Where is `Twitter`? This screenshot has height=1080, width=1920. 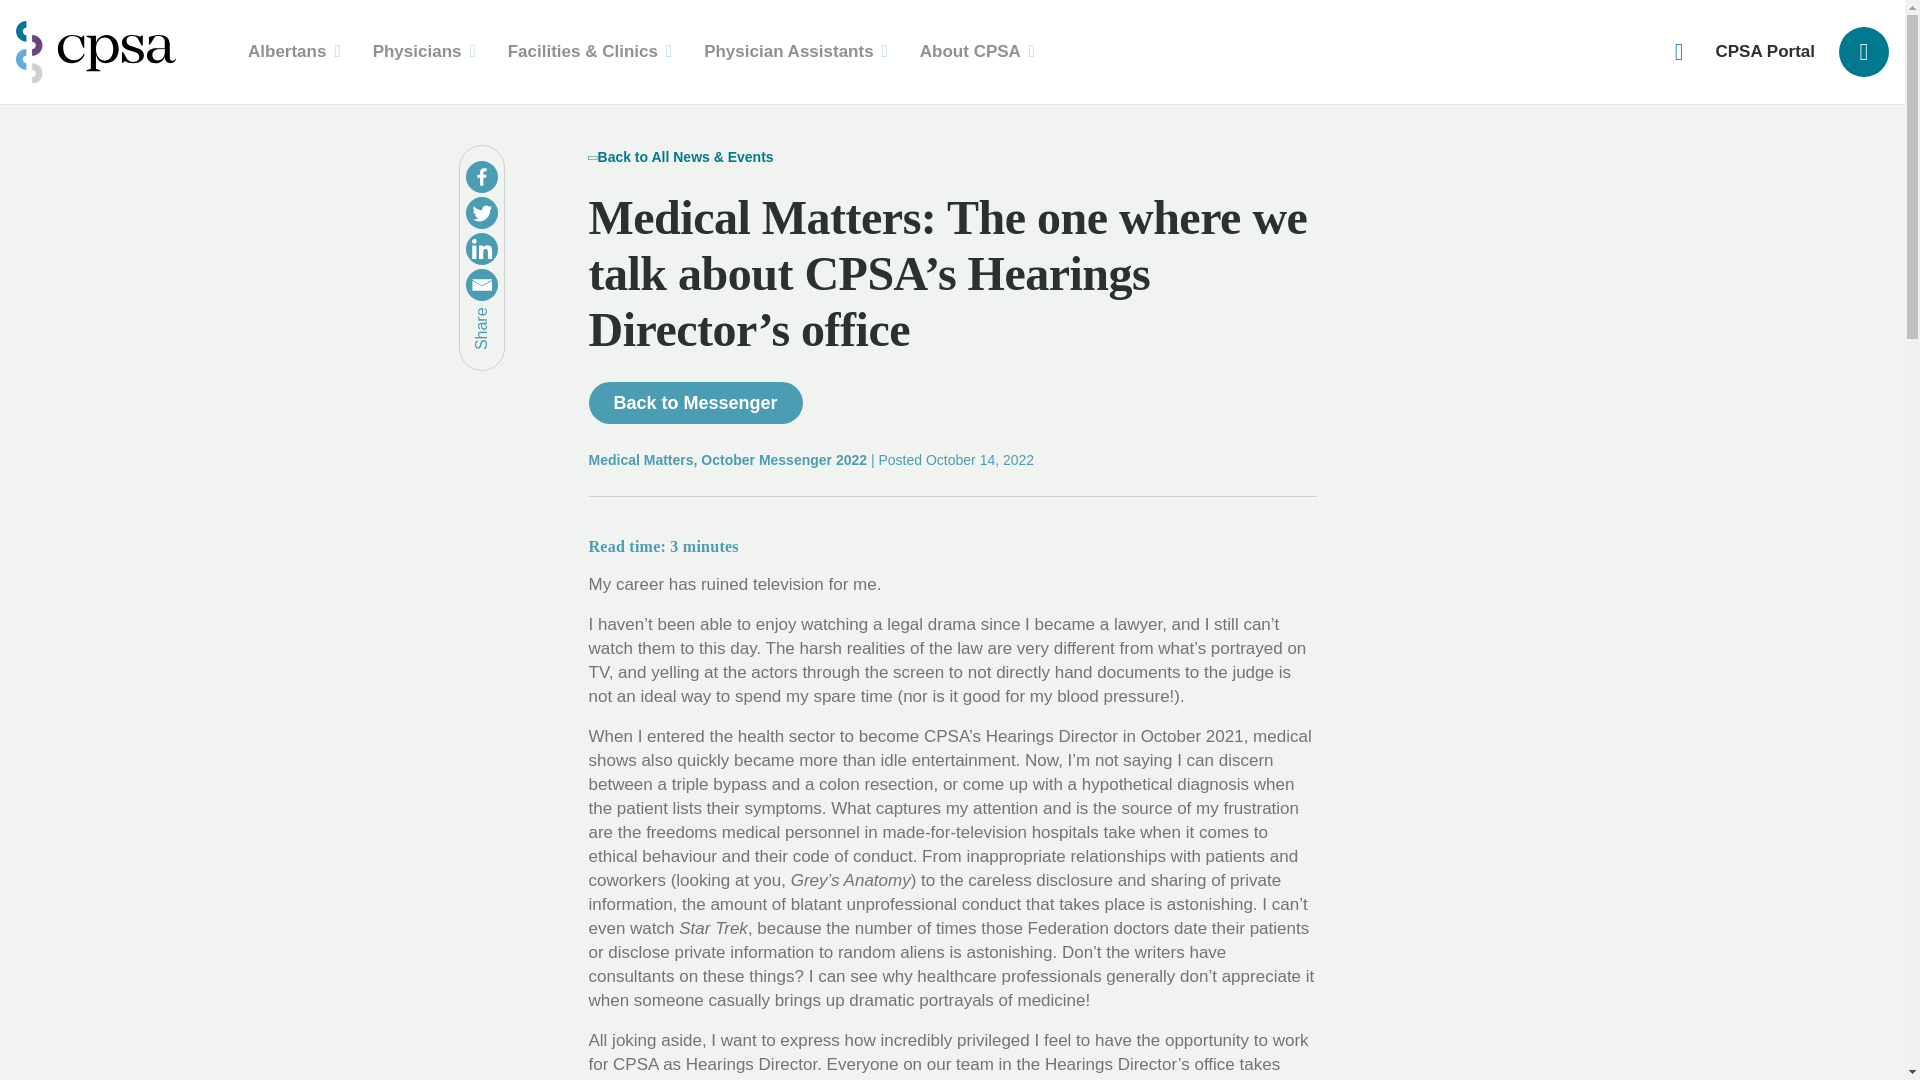 Twitter is located at coordinates (482, 212).